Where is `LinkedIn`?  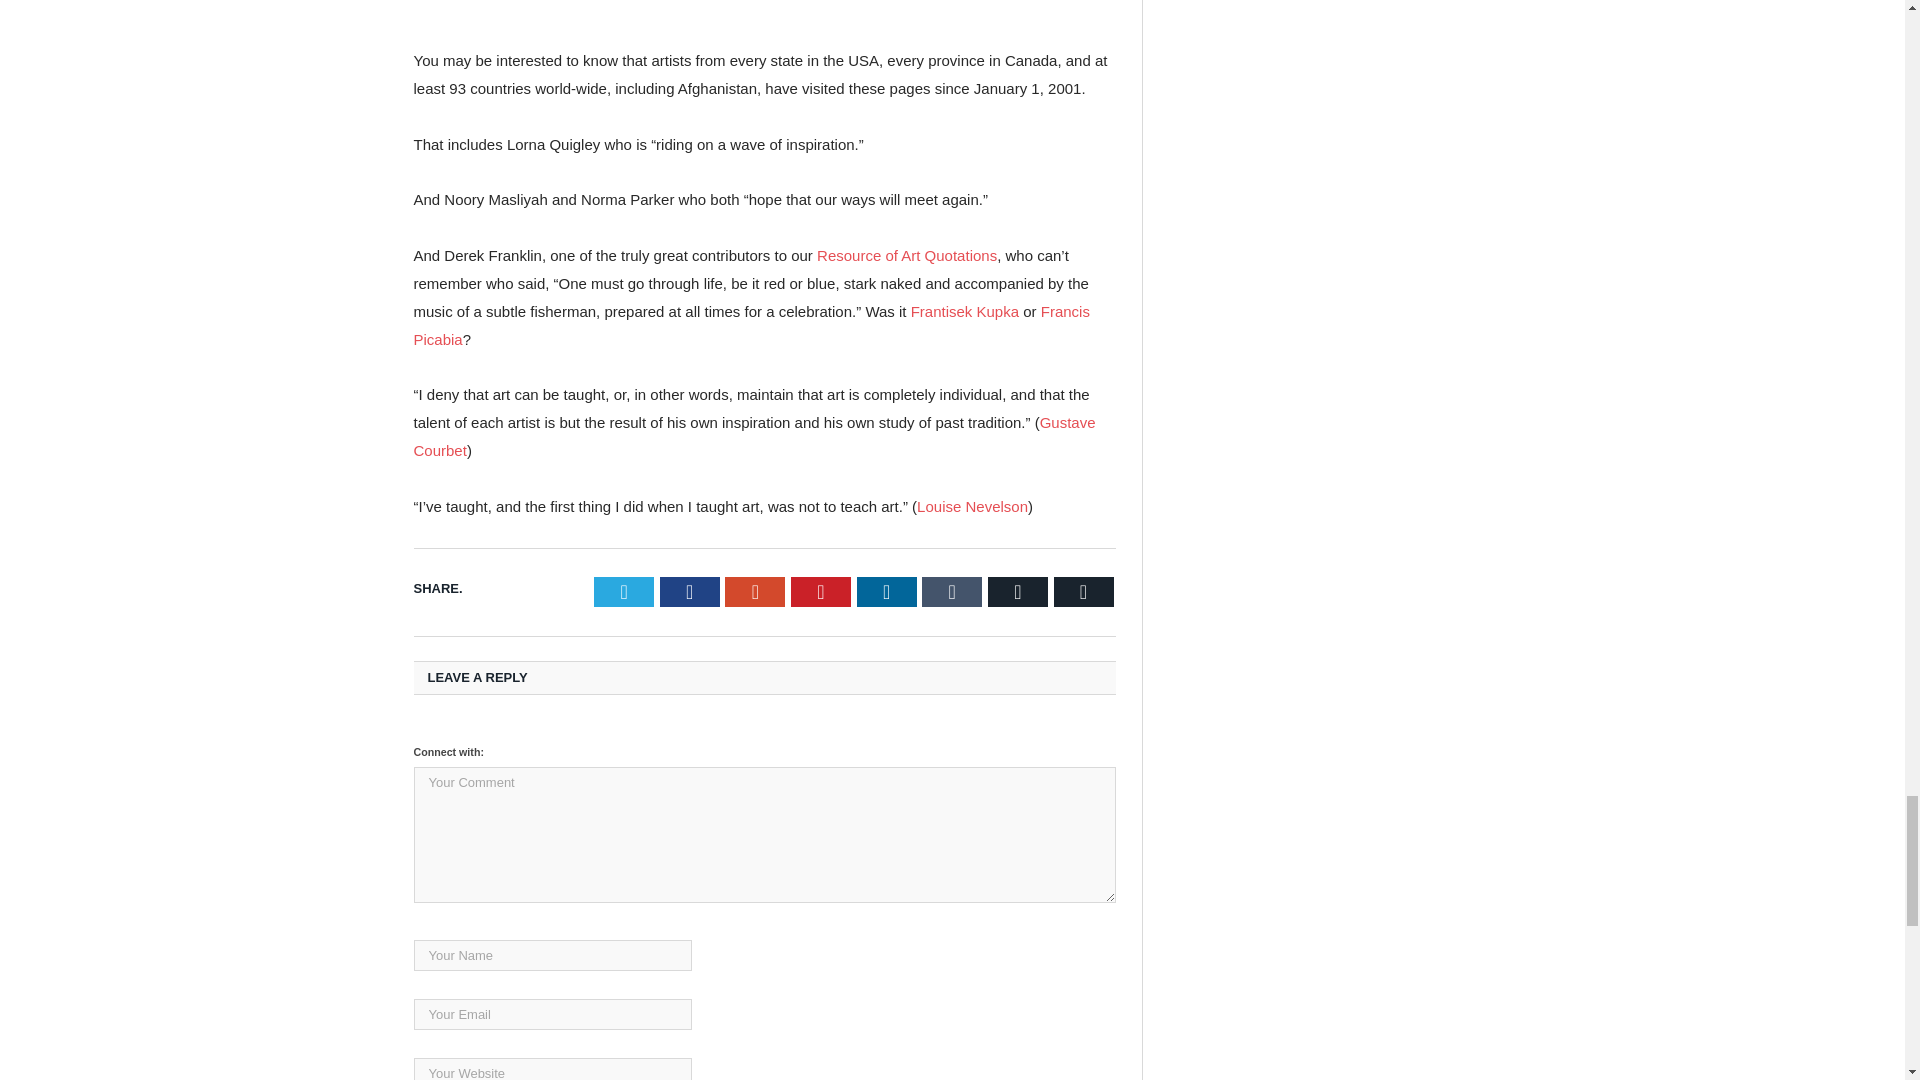
LinkedIn is located at coordinates (886, 591).